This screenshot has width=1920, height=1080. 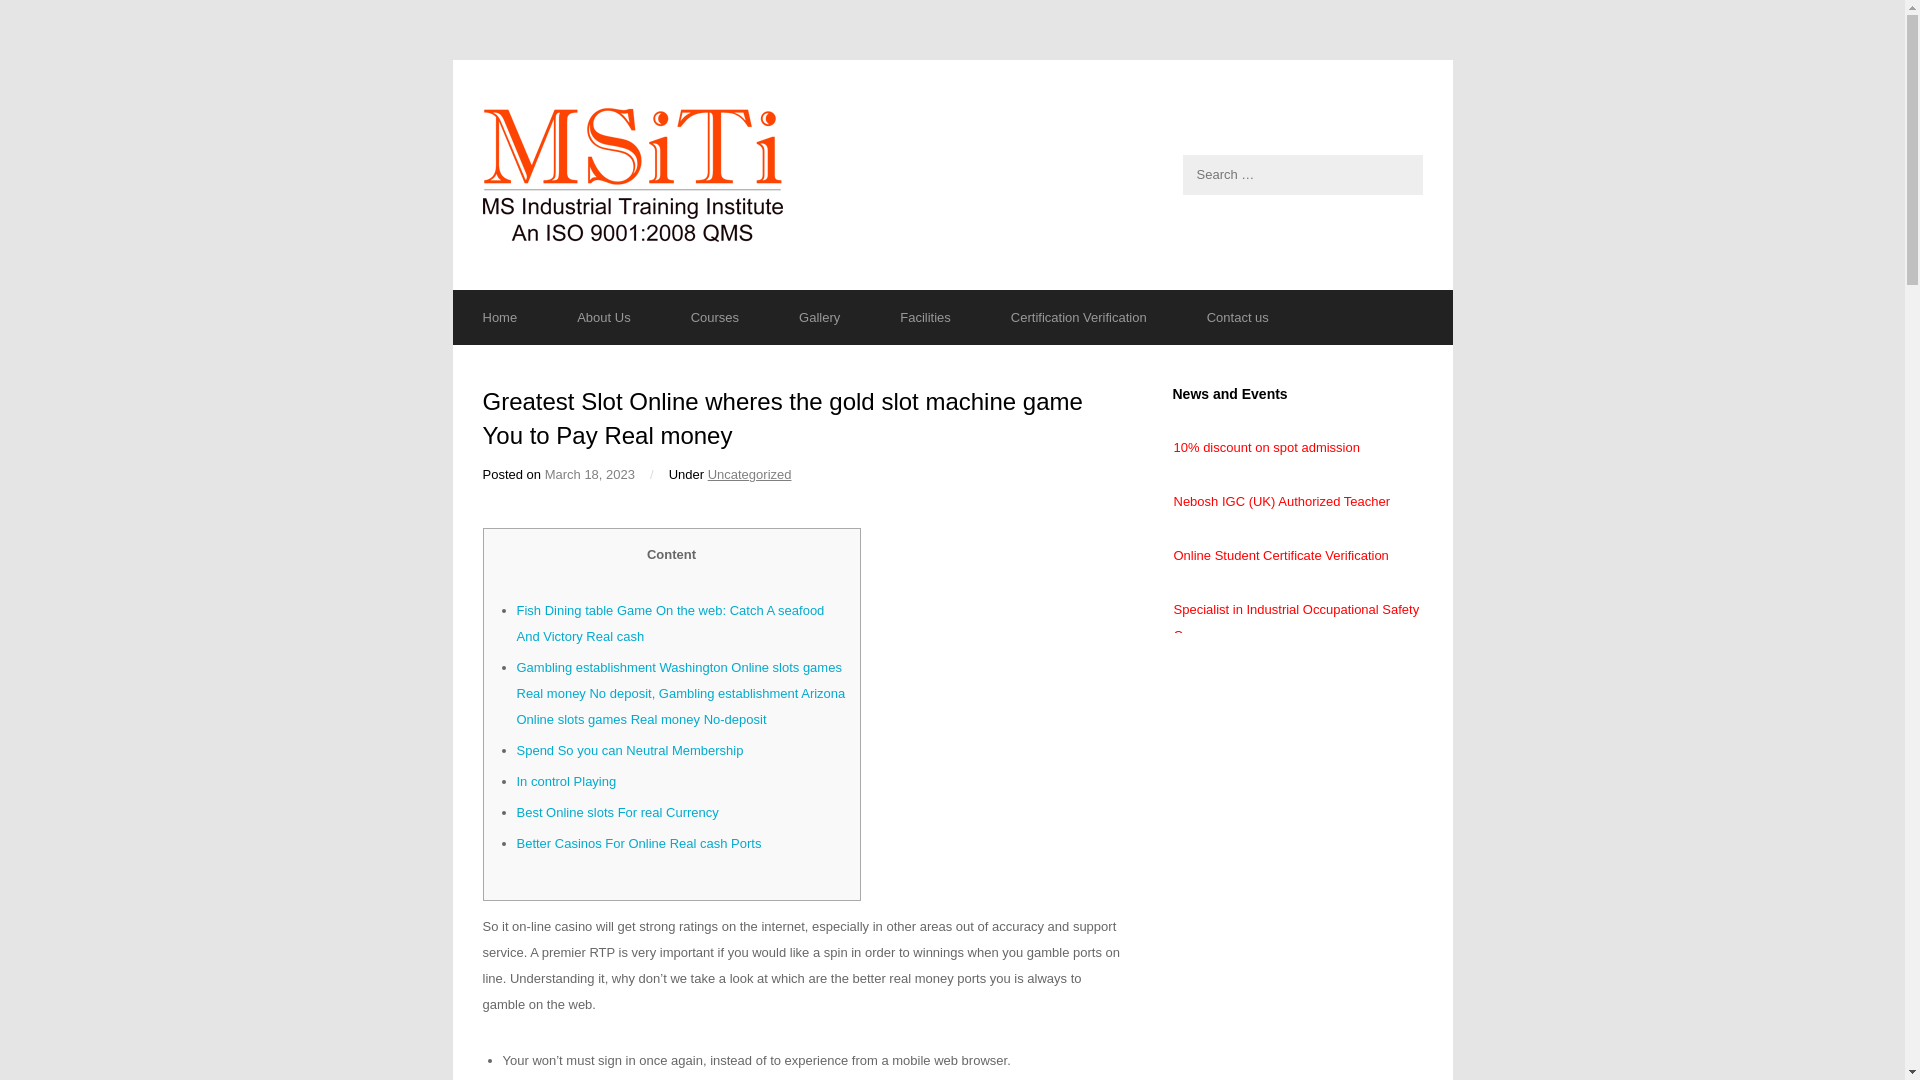 I want to click on Home, so click(x=499, y=317).